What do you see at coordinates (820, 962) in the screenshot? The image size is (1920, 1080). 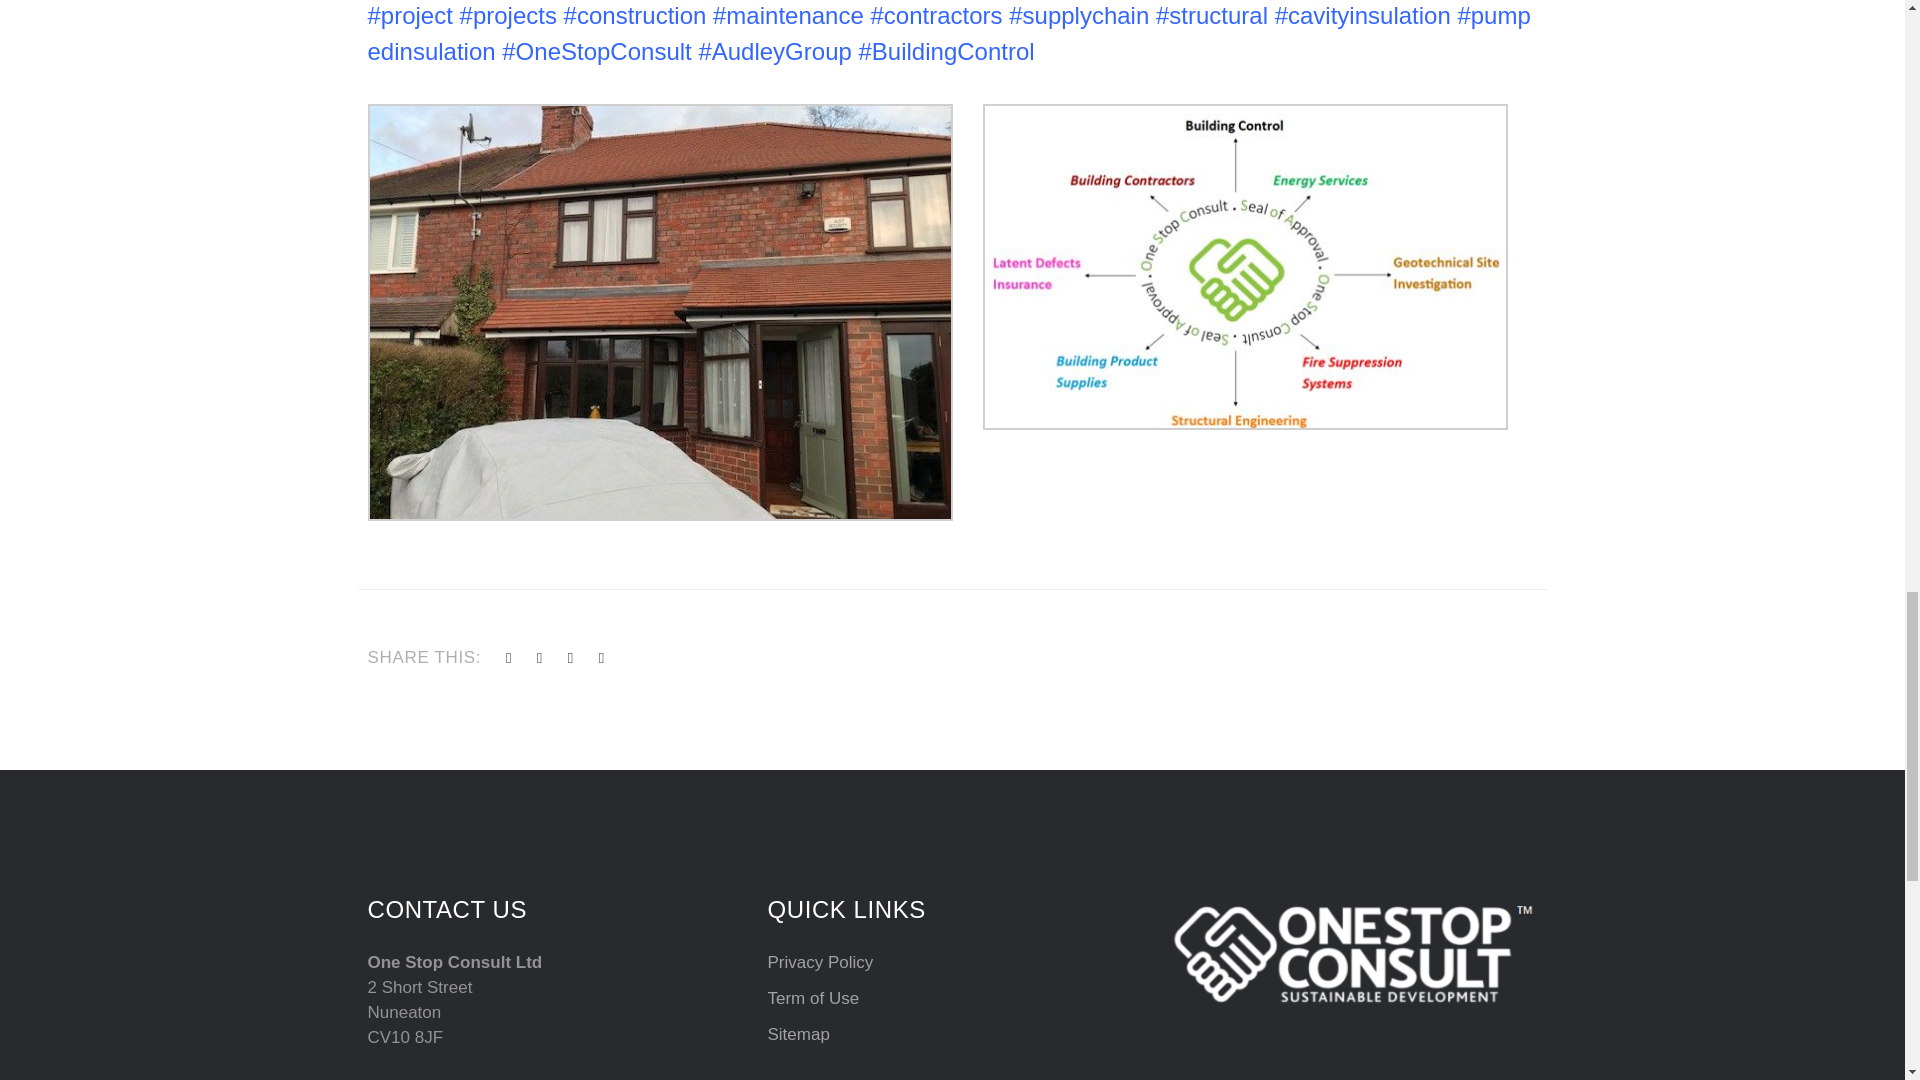 I see `Privacy Policy` at bounding box center [820, 962].